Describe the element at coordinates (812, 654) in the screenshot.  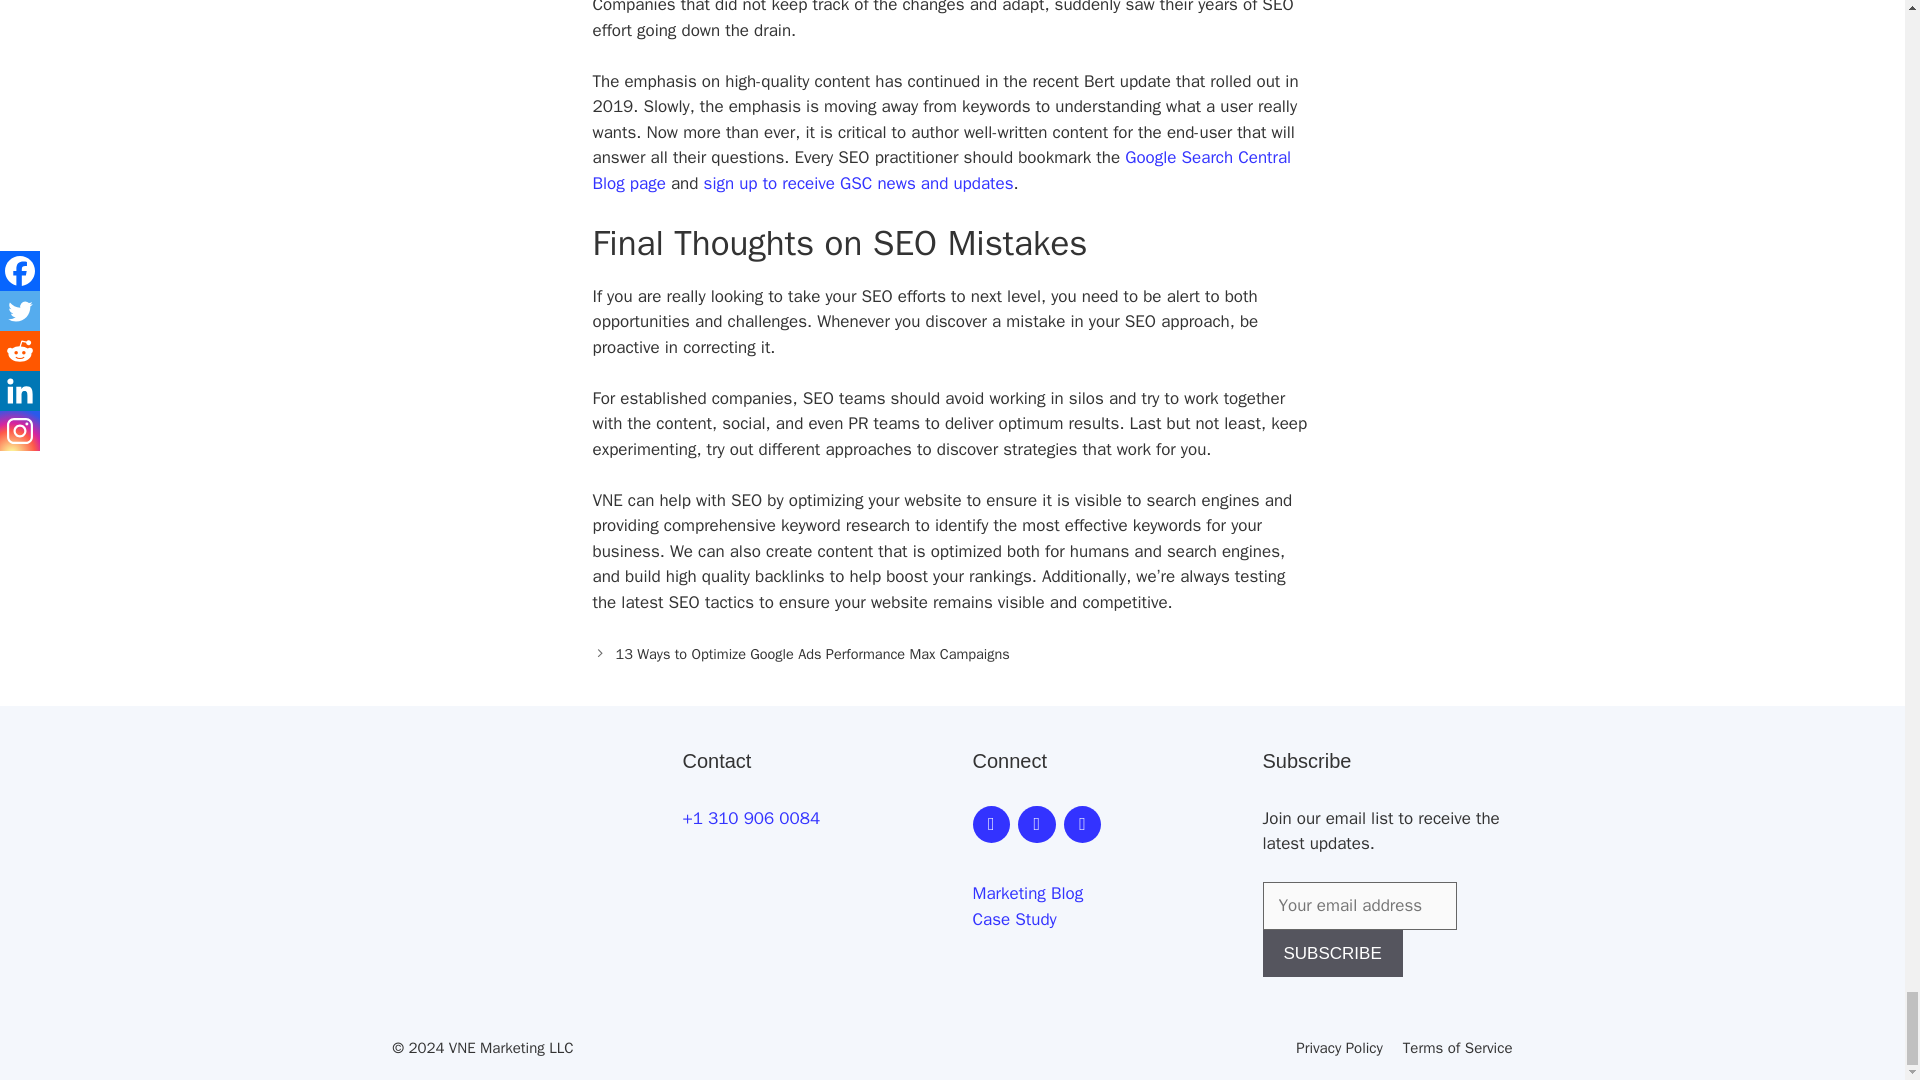
I see `13 Ways to Optimize Google Ads Performance Max Campaigns` at that location.